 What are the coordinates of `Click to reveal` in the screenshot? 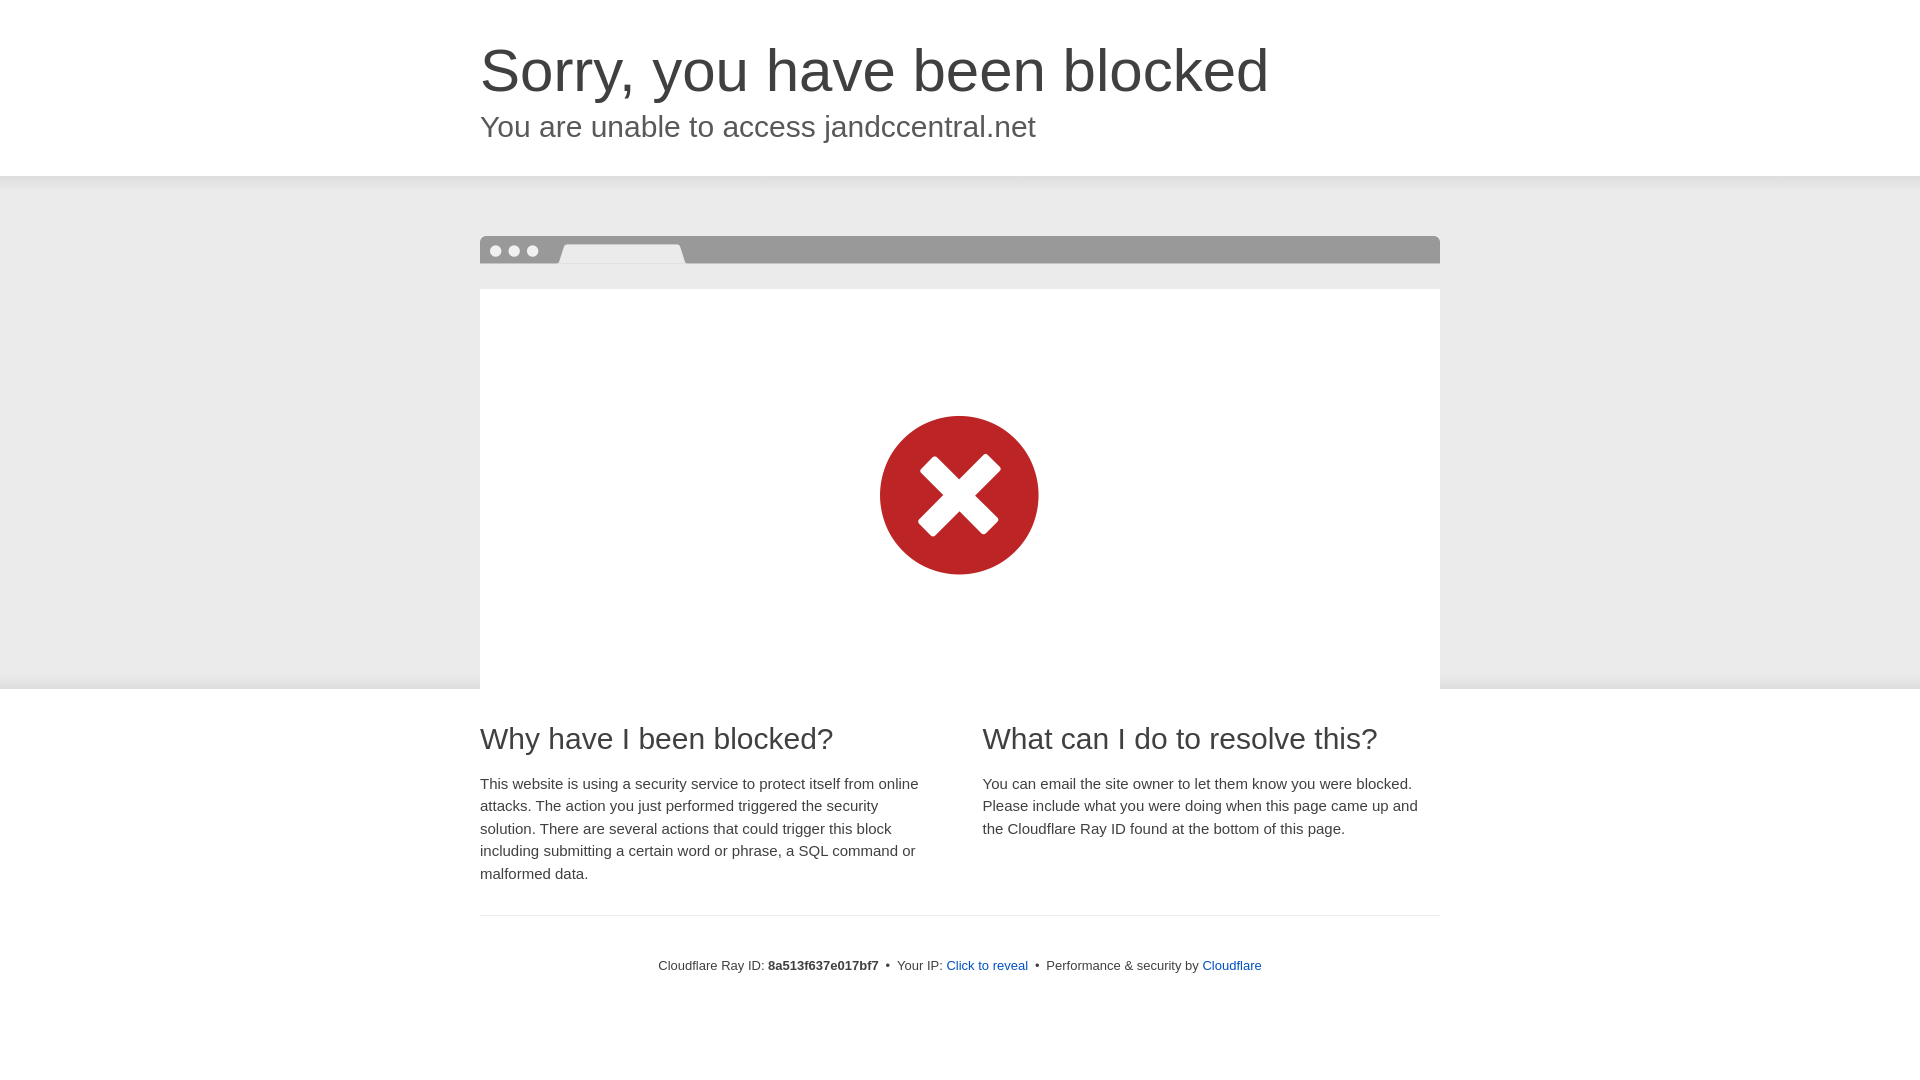 It's located at (986, 966).